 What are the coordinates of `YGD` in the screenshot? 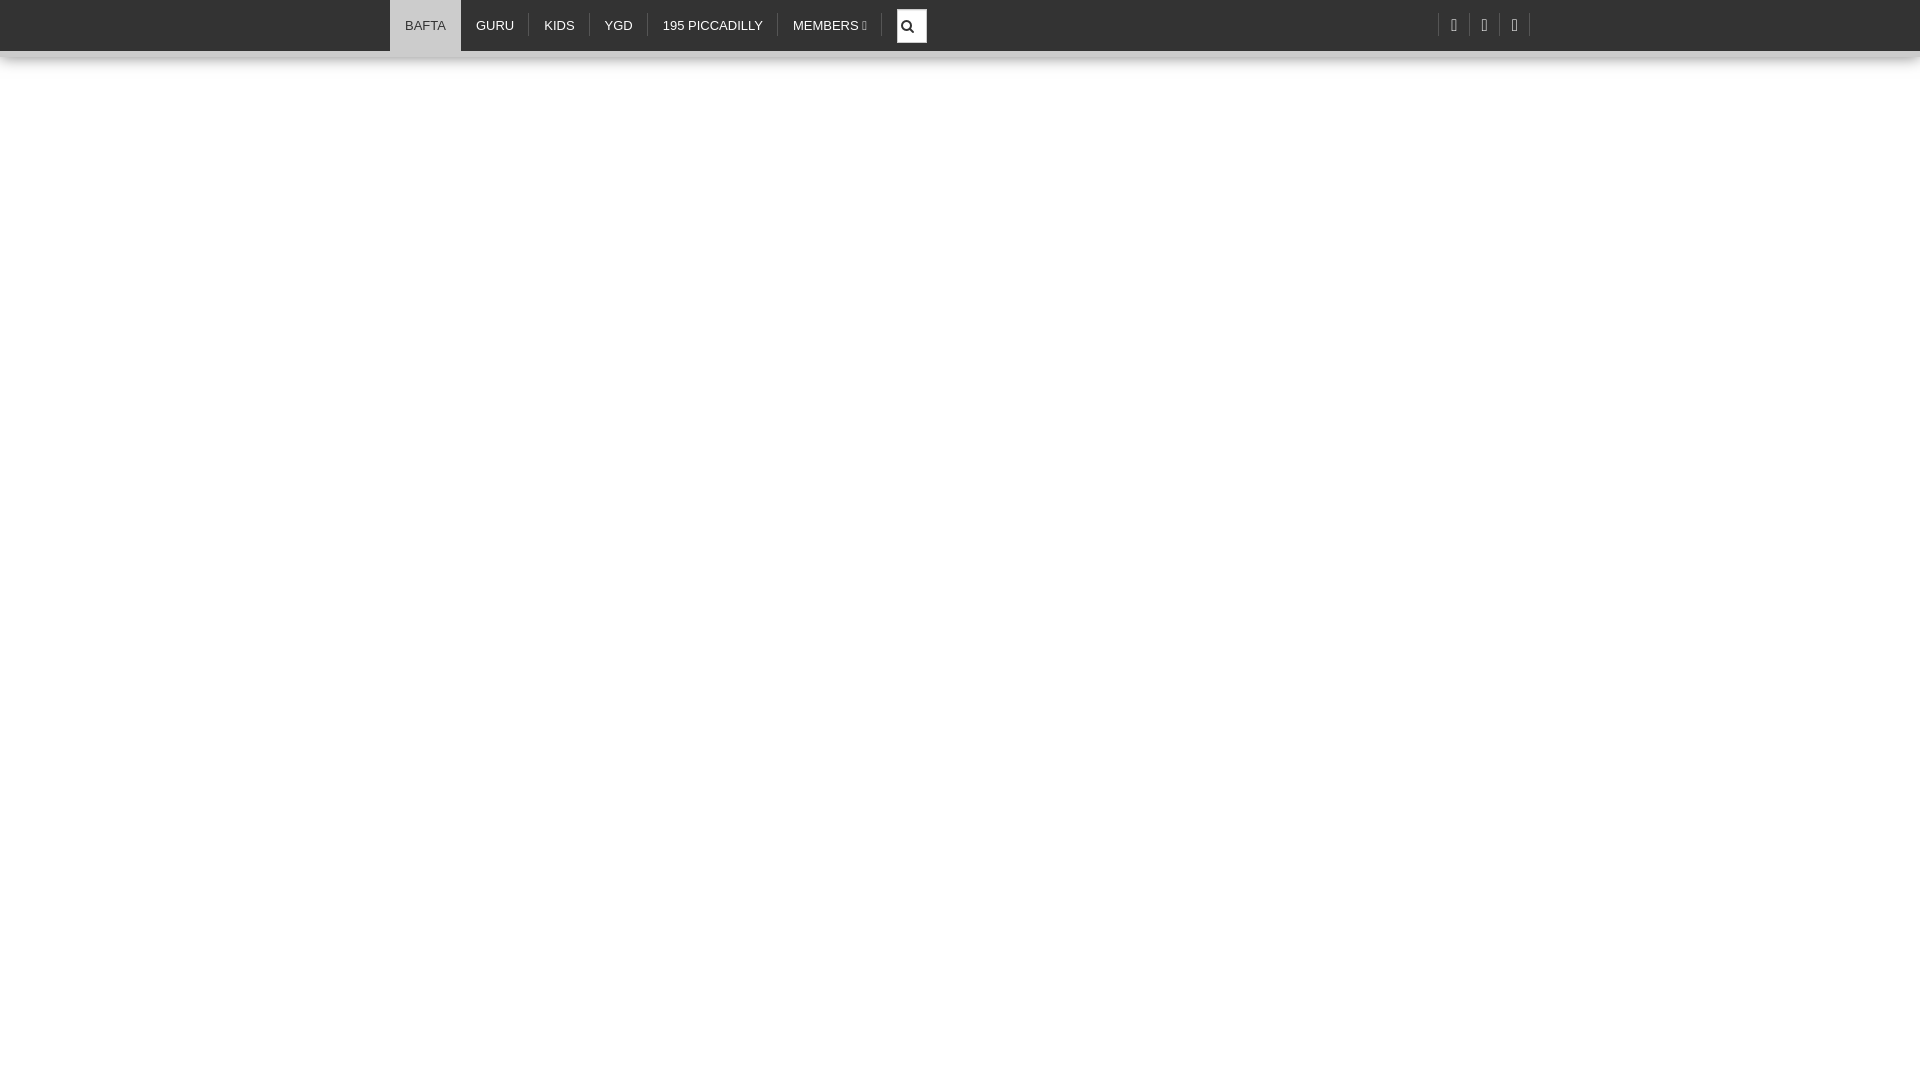 It's located at (618, 25).